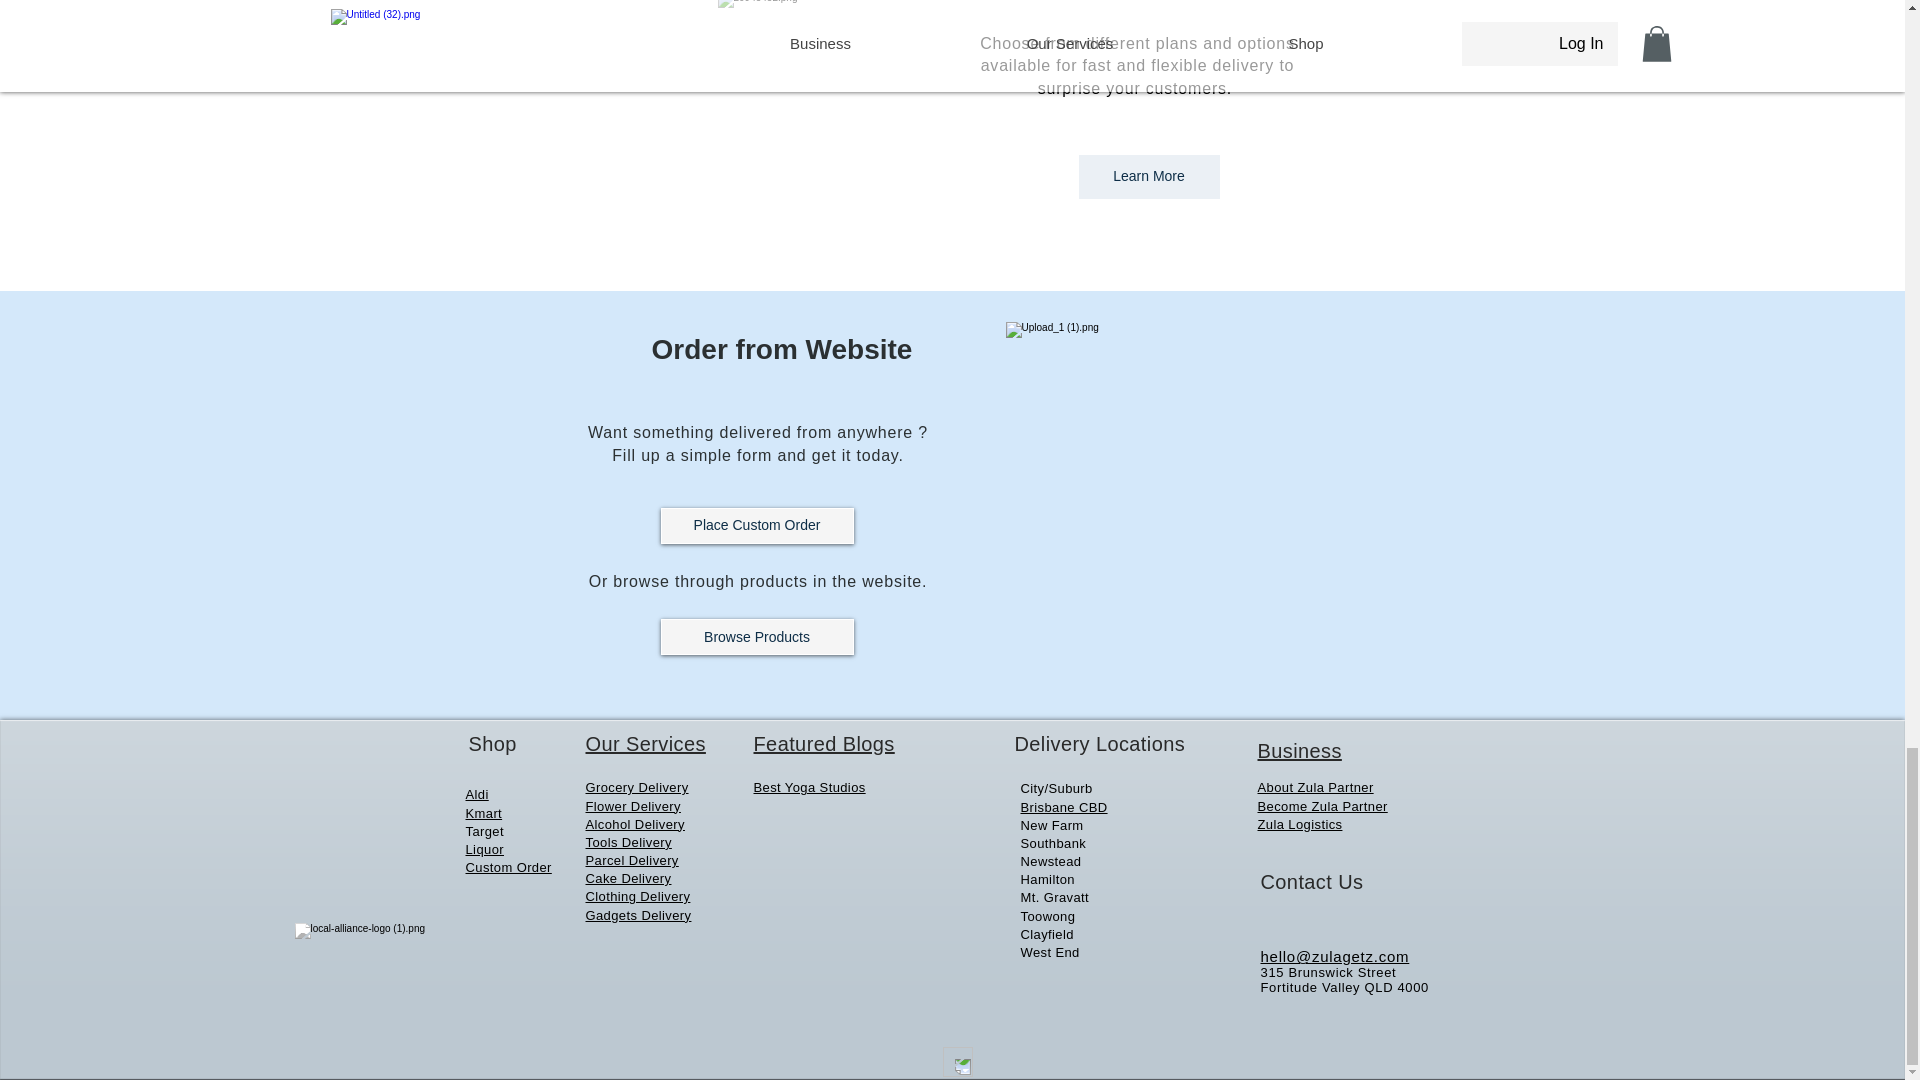 The width and height of the screenshot is (1920, 1080). I want to click on Cake Delivery, so click(628, 878).